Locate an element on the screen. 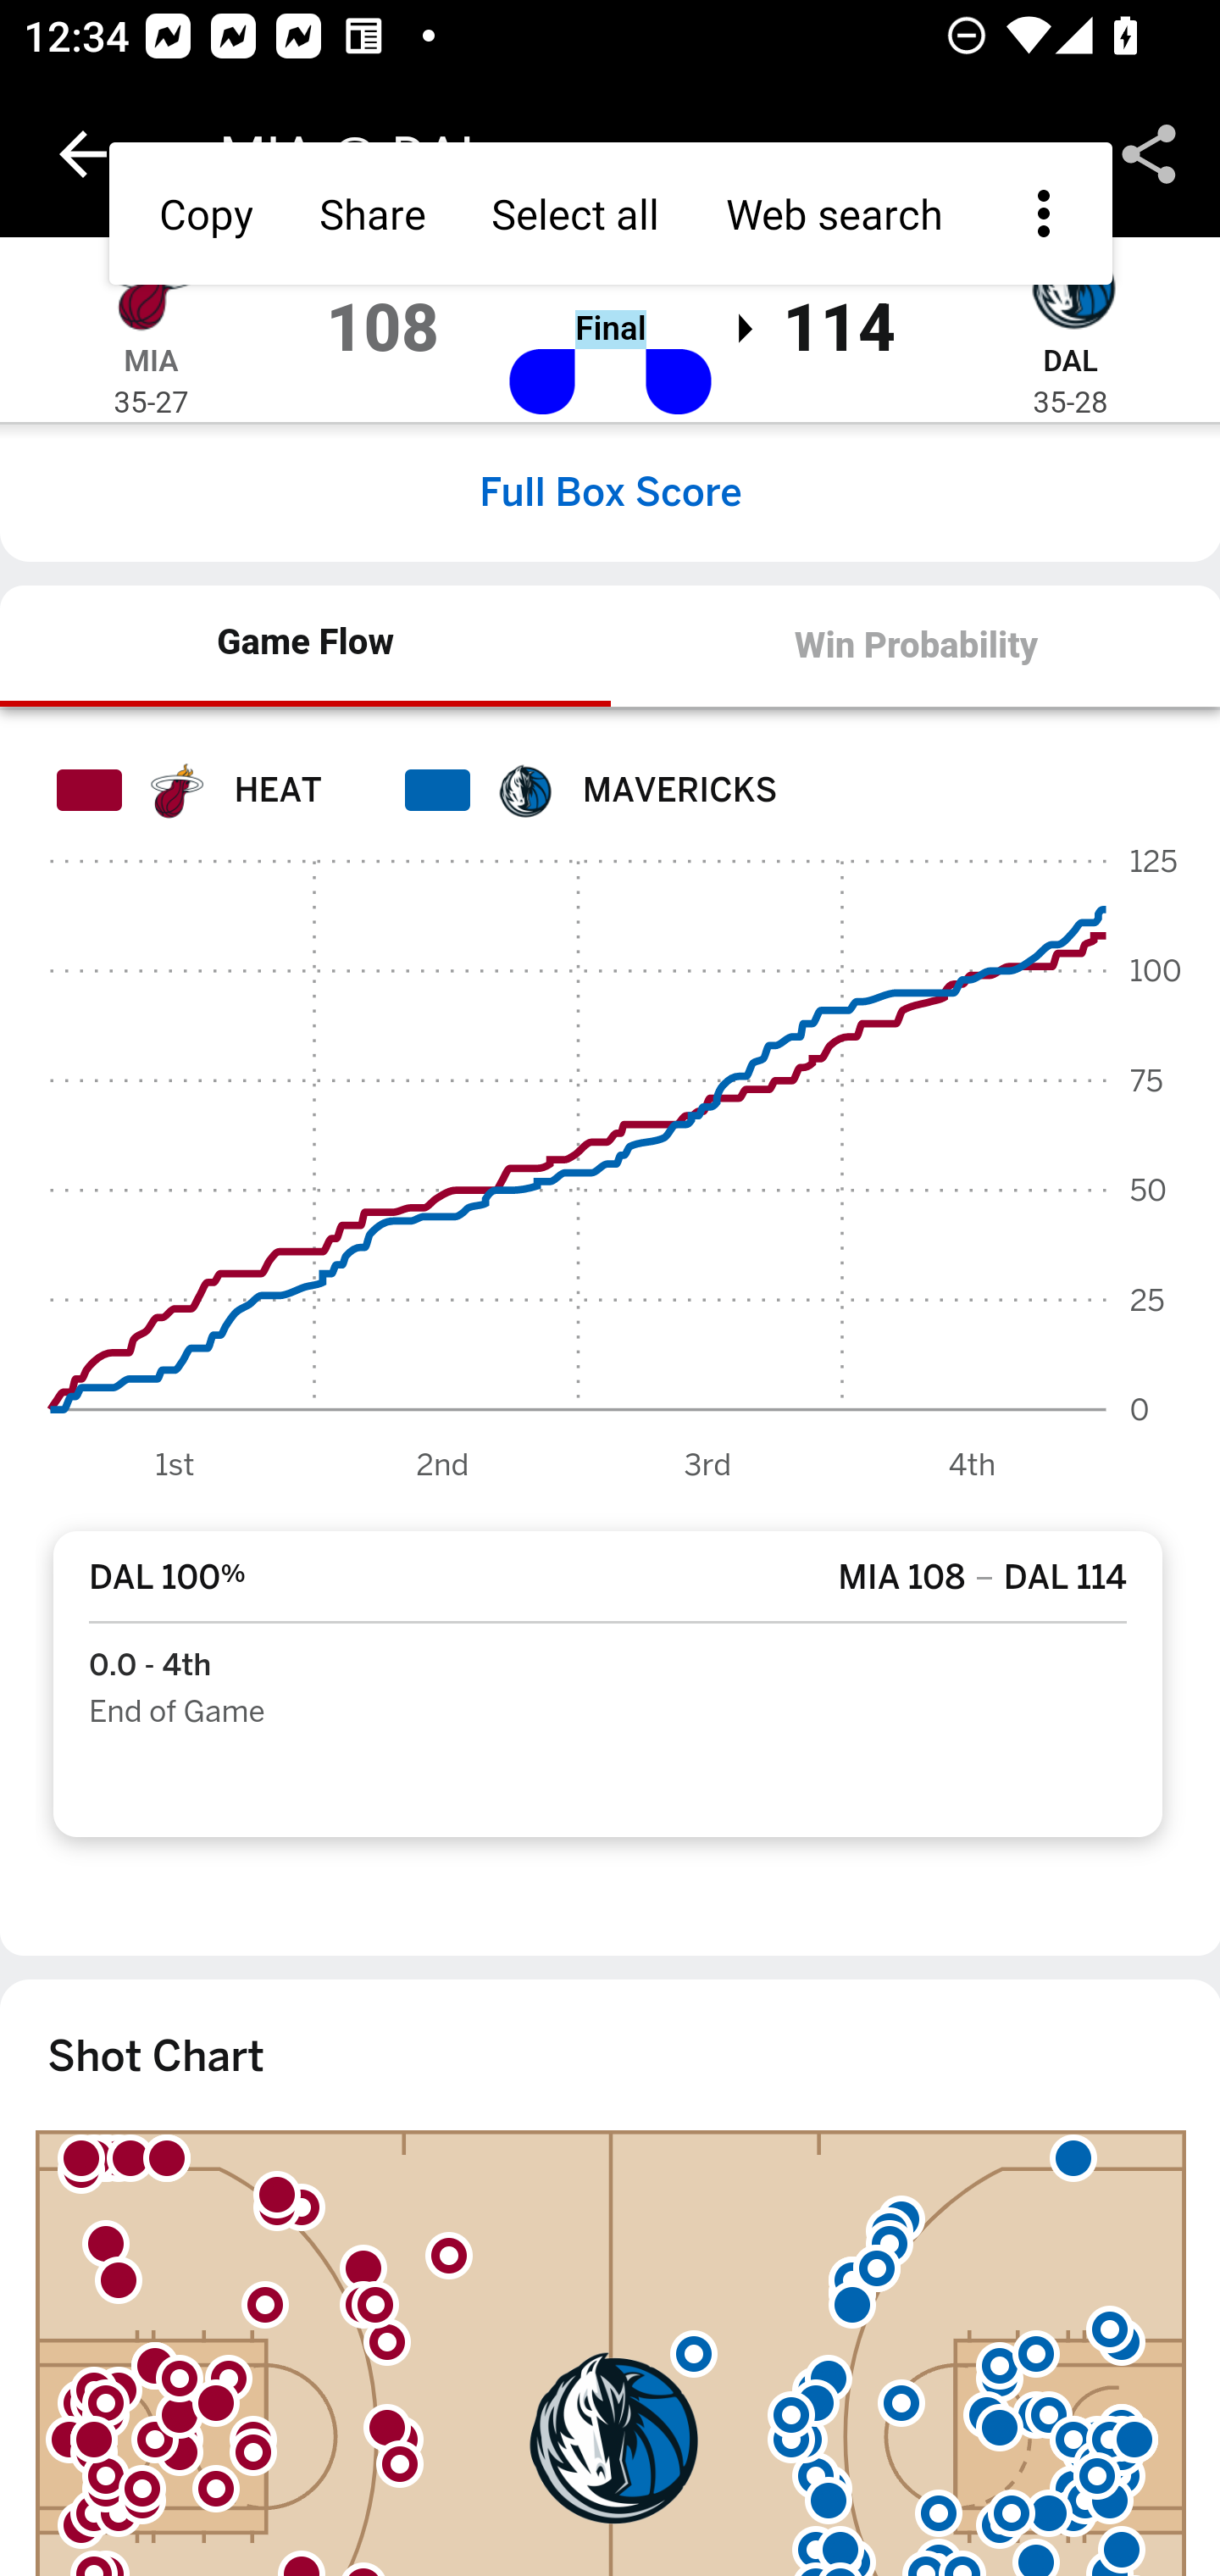 This screenshot has width=1220, height=2576. Share is located at coordinates (1149, 154).